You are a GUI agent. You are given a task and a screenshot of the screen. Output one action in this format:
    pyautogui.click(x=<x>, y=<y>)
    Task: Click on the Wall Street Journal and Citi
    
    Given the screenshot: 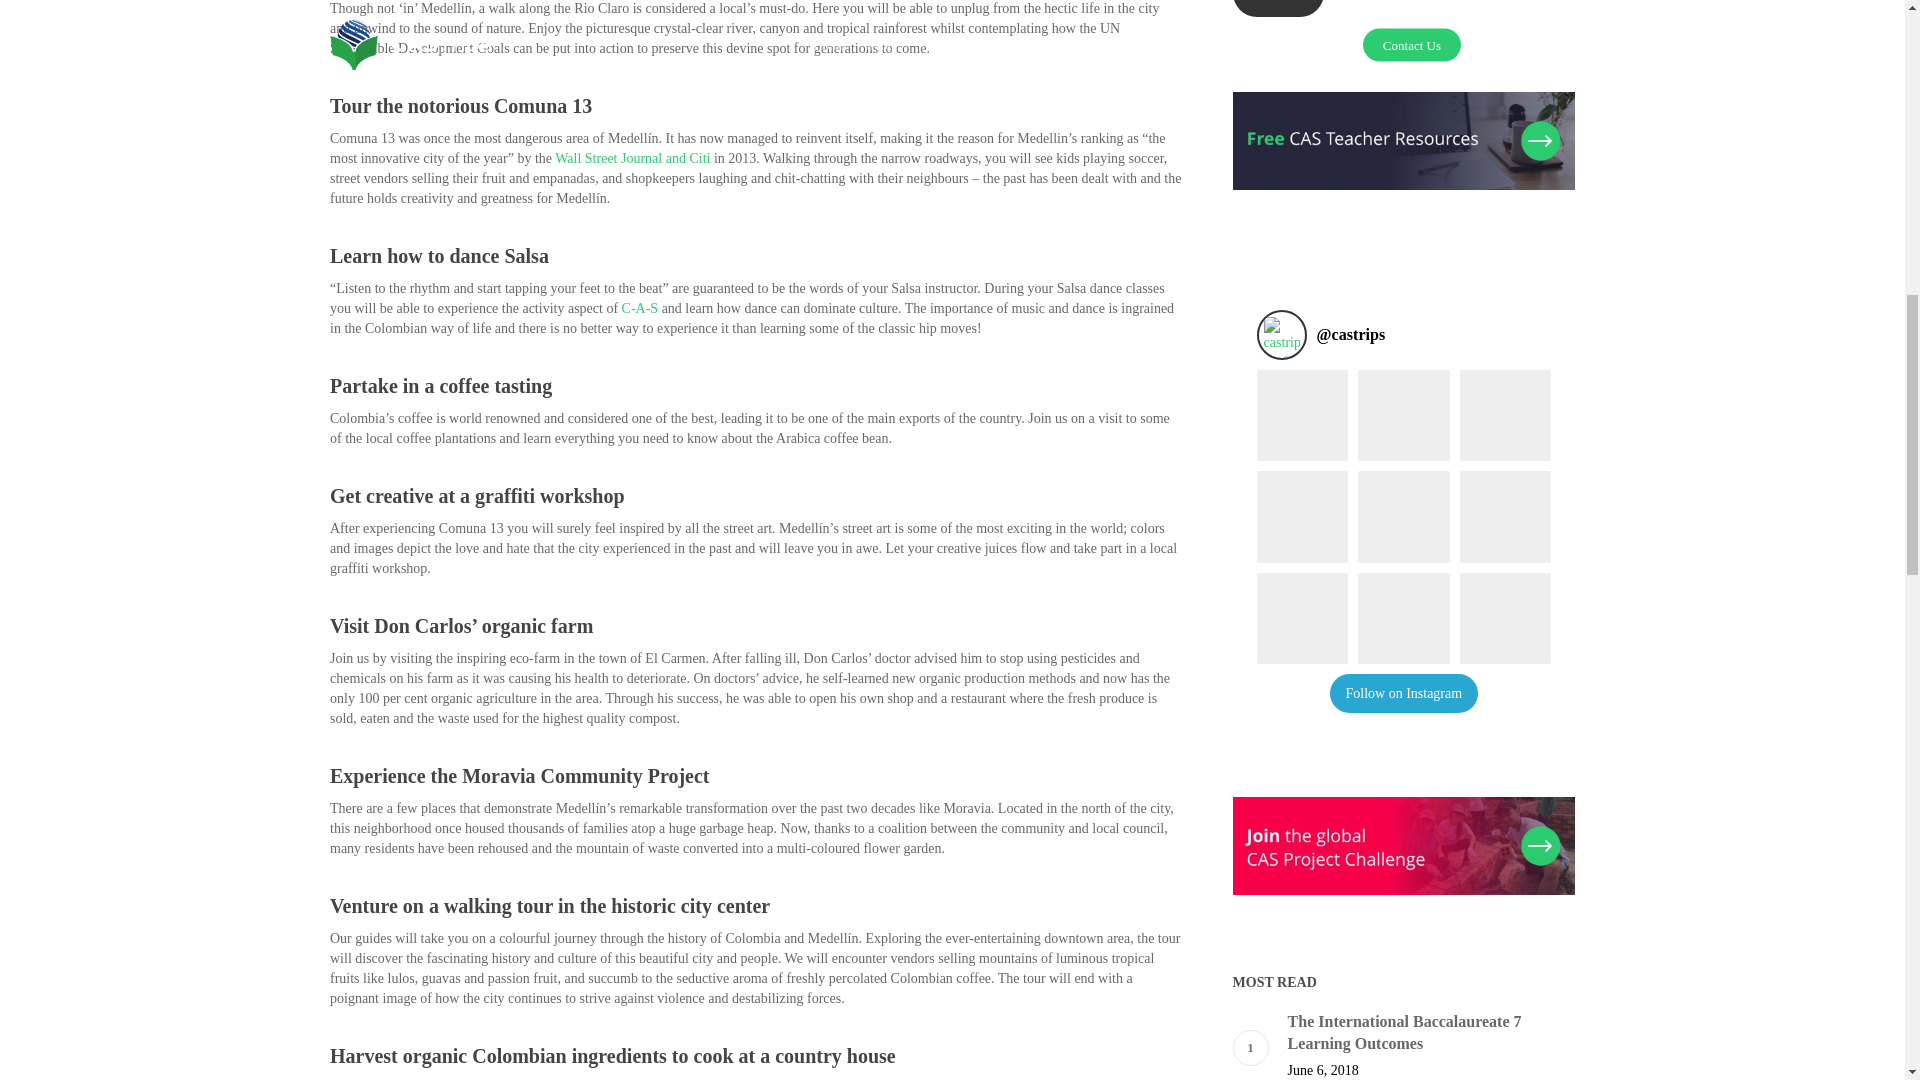 What is the action you would take?
    pyautogui.click(x=632, y=158)
    